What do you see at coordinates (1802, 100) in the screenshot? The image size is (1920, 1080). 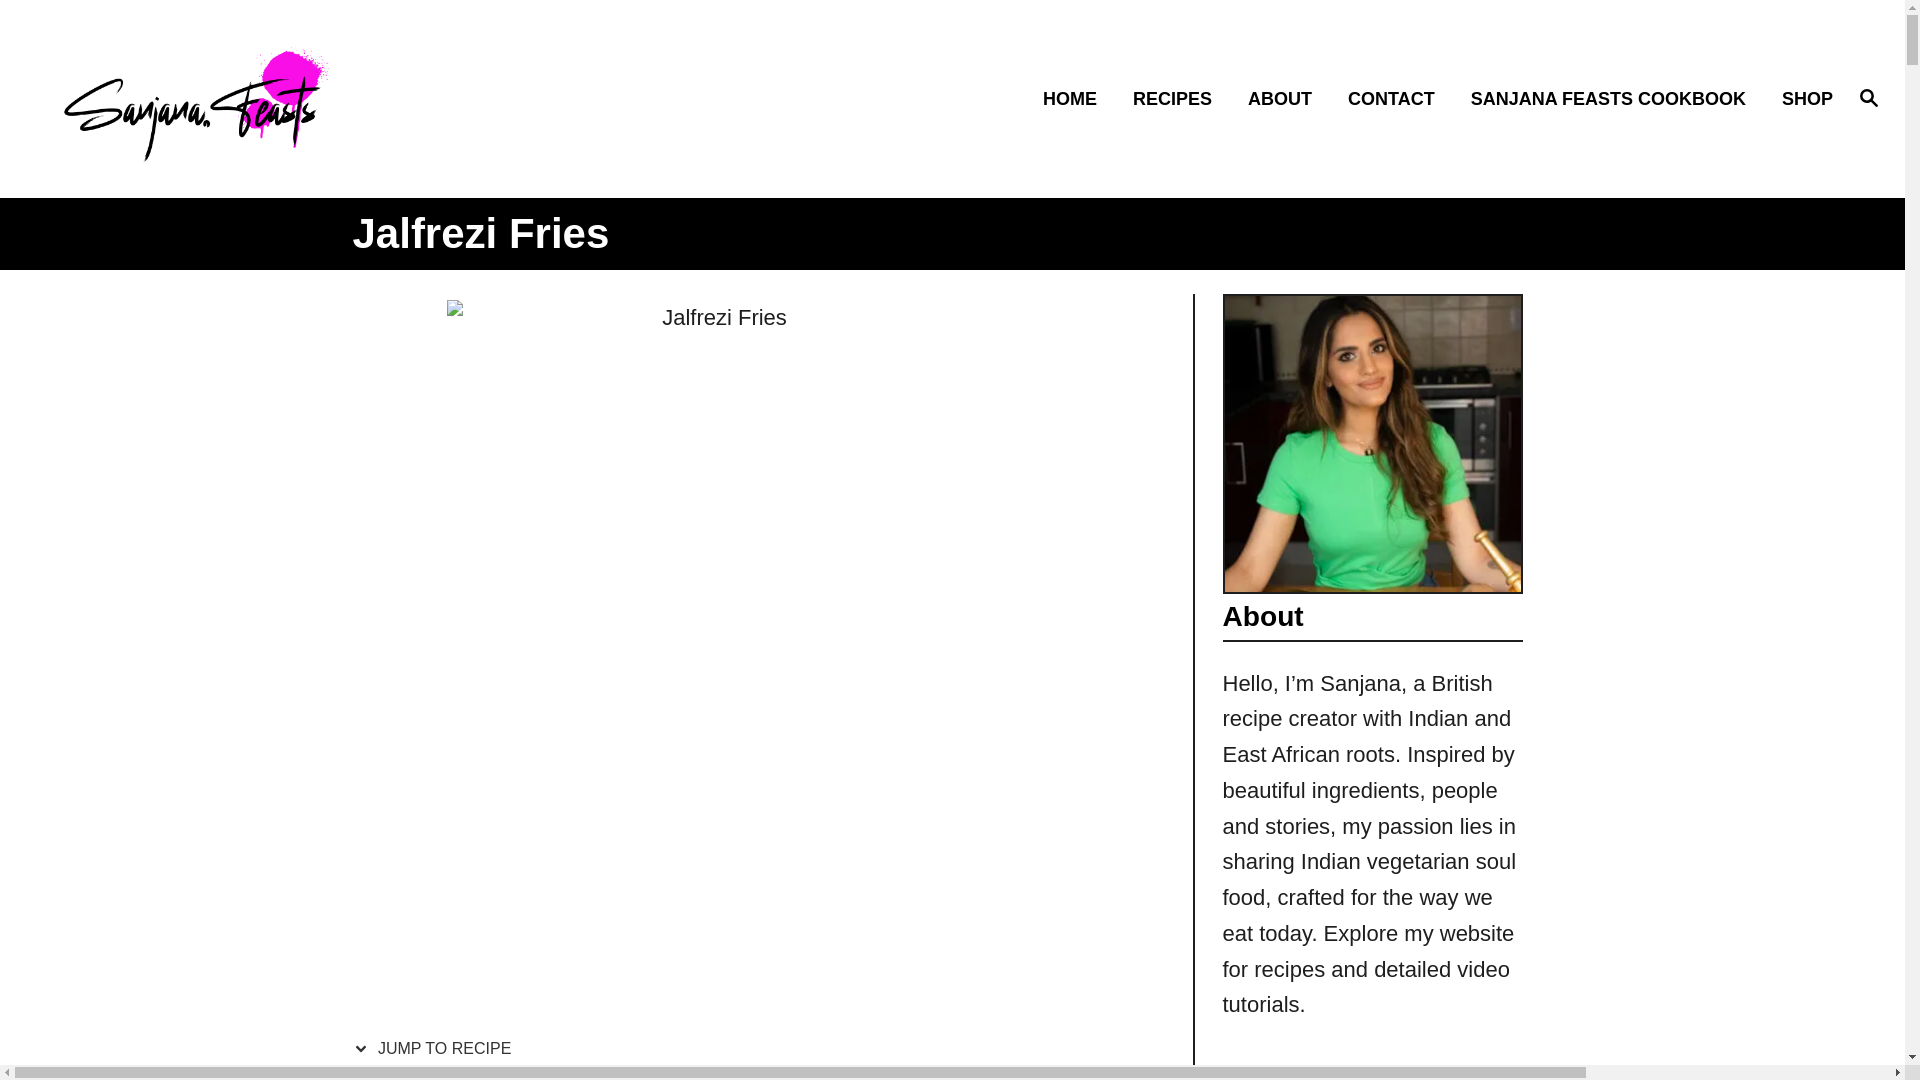 I see `SHOP` at bounding box center [1802, 100].